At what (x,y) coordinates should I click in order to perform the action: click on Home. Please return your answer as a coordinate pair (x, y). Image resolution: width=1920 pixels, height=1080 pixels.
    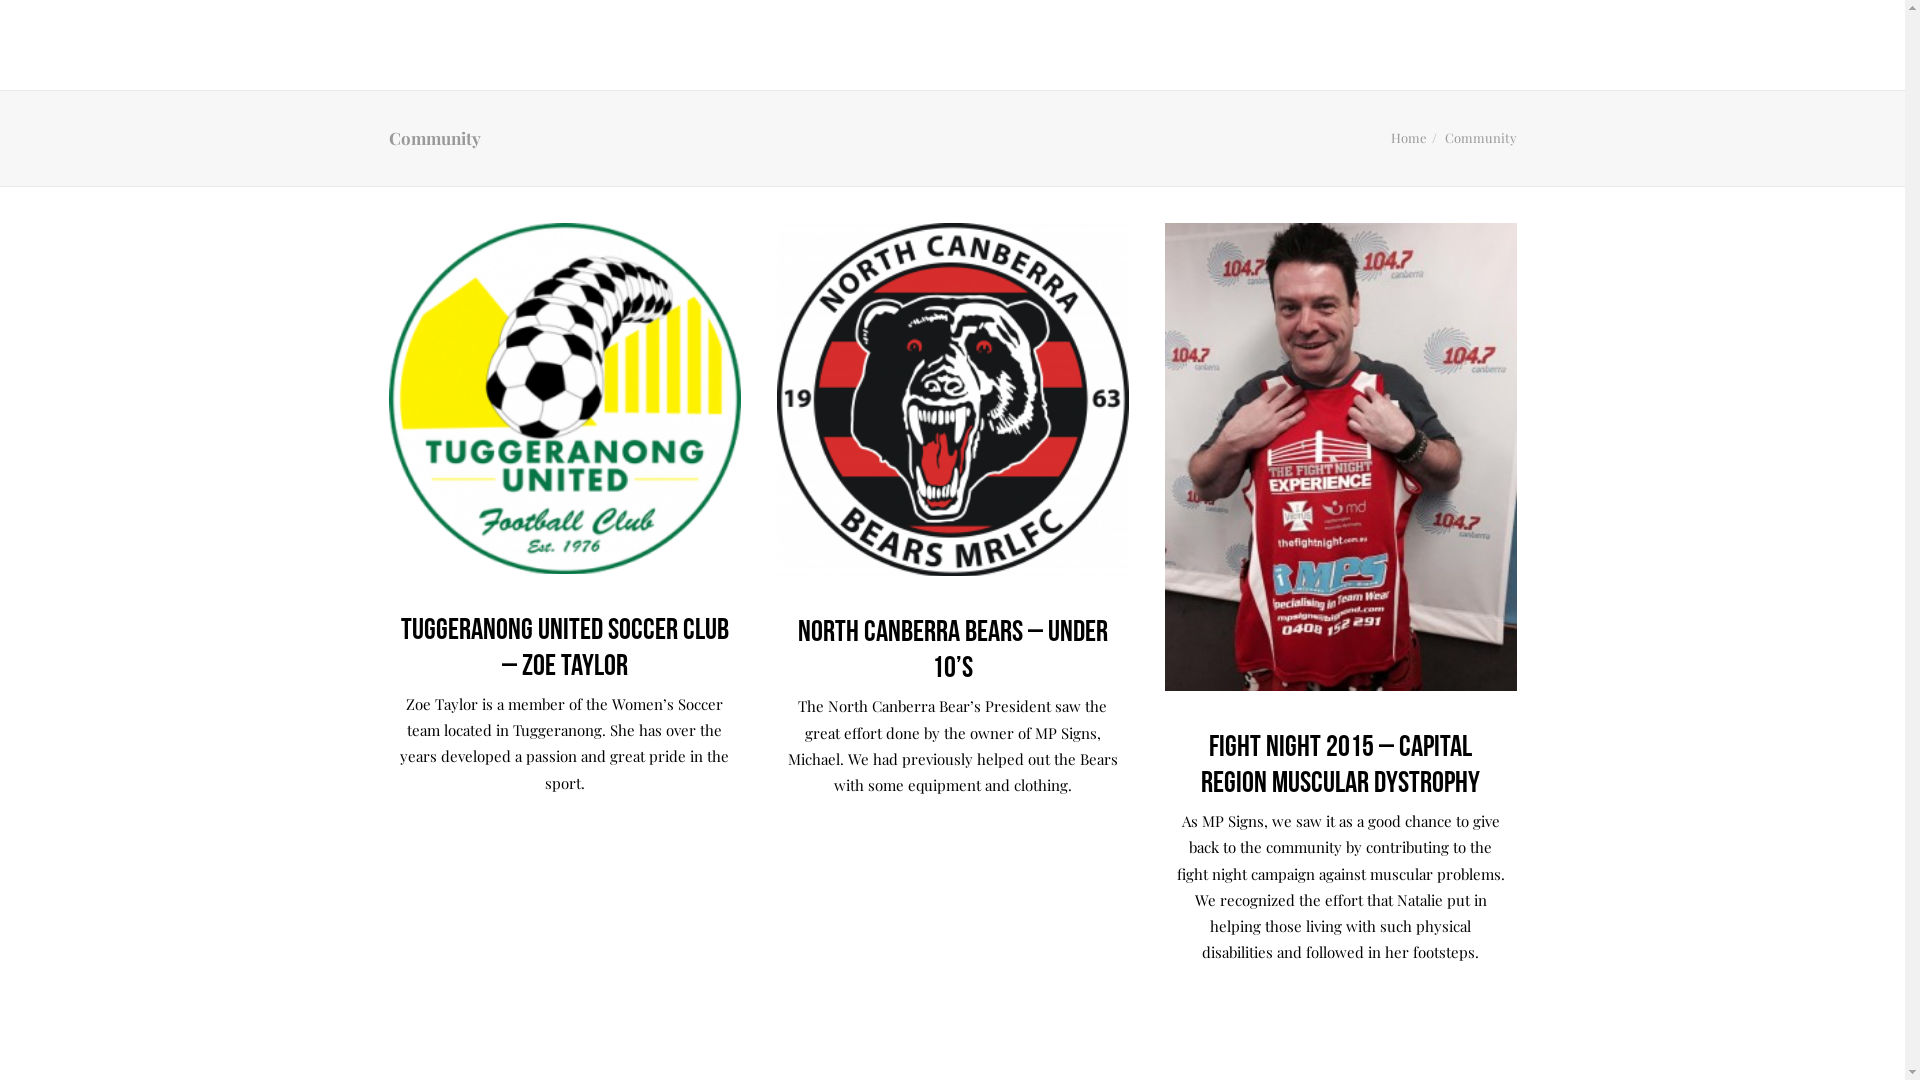
    Looking at the image, I should click on (1408, 138).